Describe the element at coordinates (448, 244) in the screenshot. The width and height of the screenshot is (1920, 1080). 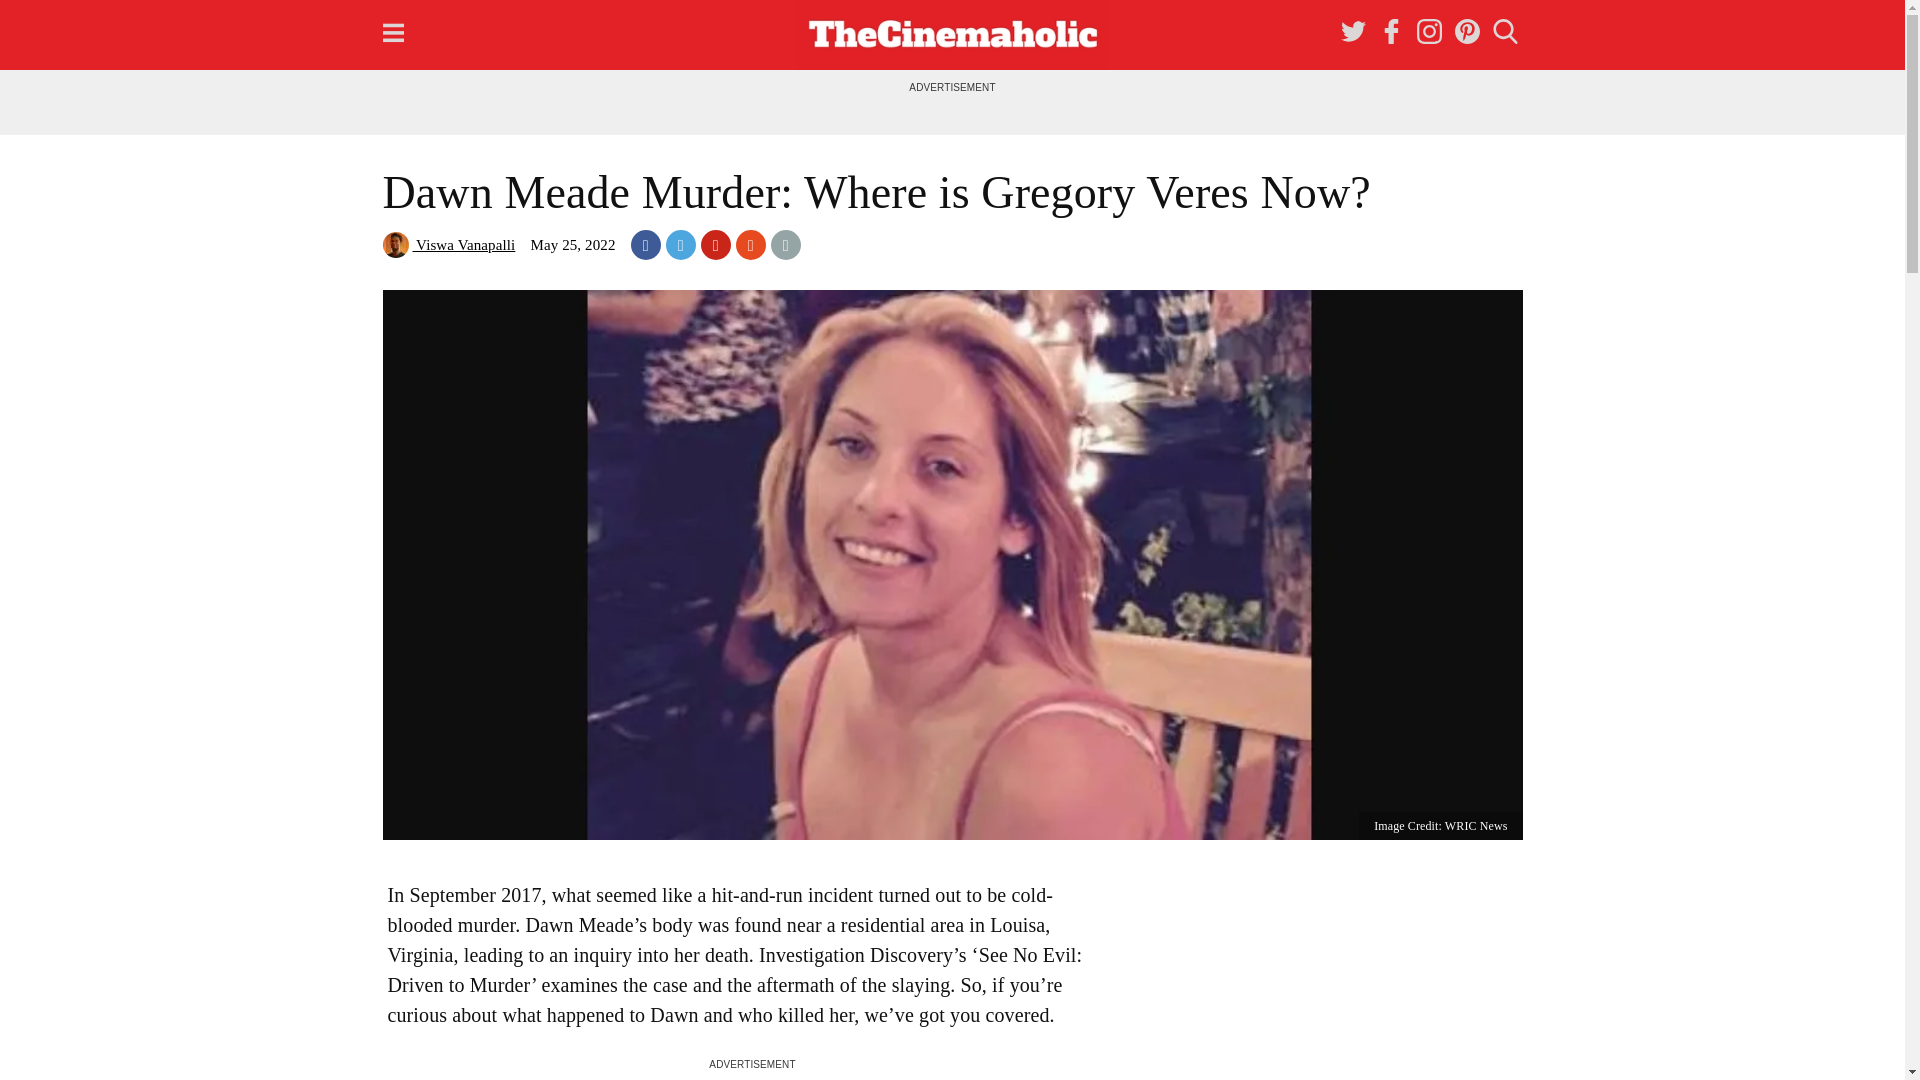
I see `Viswa Vanapalli` at that location.